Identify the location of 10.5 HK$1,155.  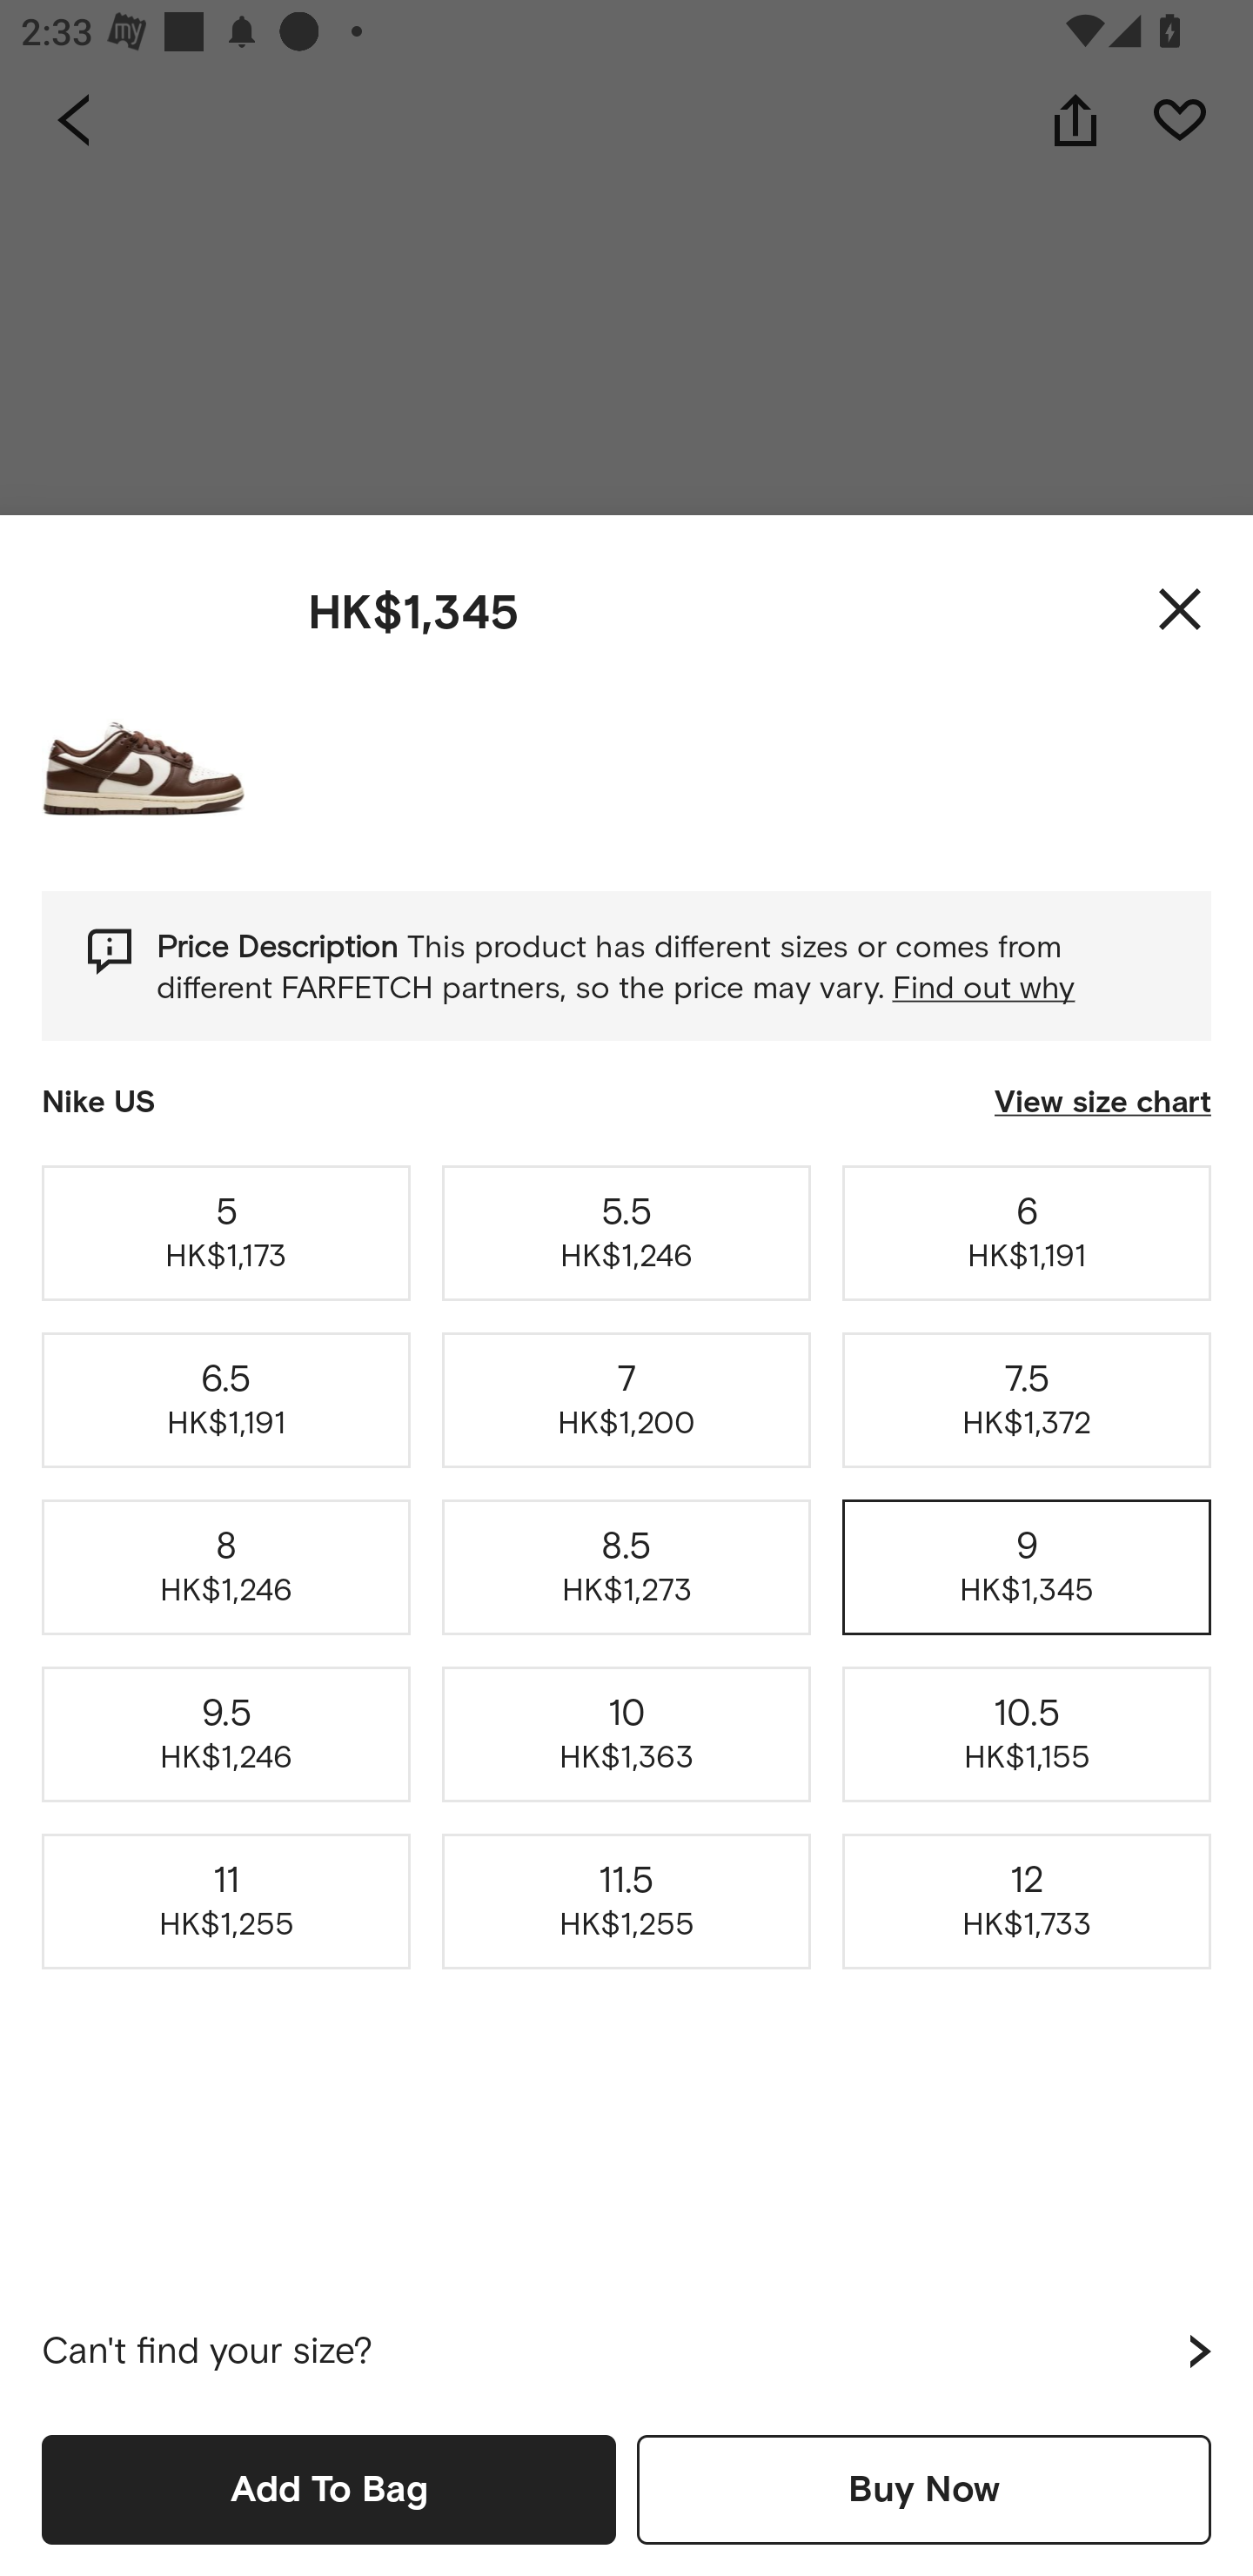
(1027, 1735).